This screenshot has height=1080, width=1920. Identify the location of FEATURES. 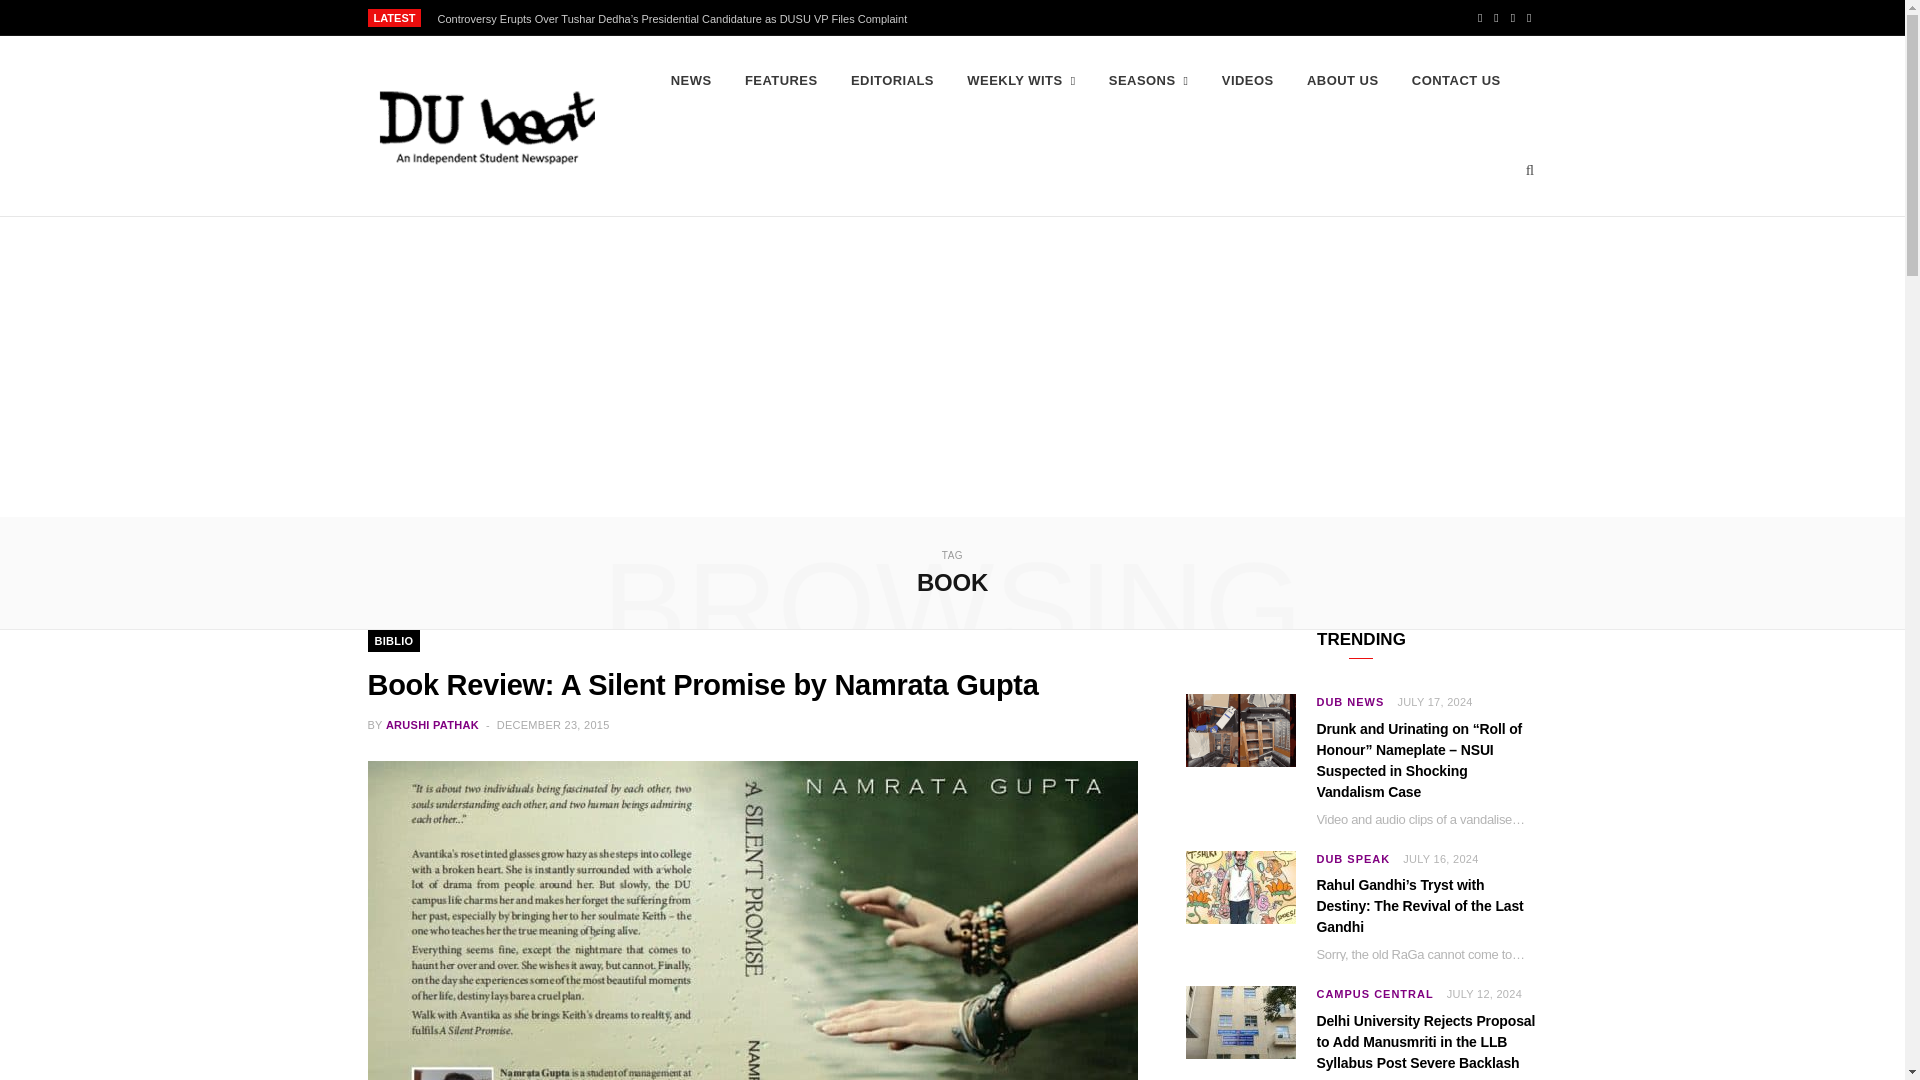
(781, 80).